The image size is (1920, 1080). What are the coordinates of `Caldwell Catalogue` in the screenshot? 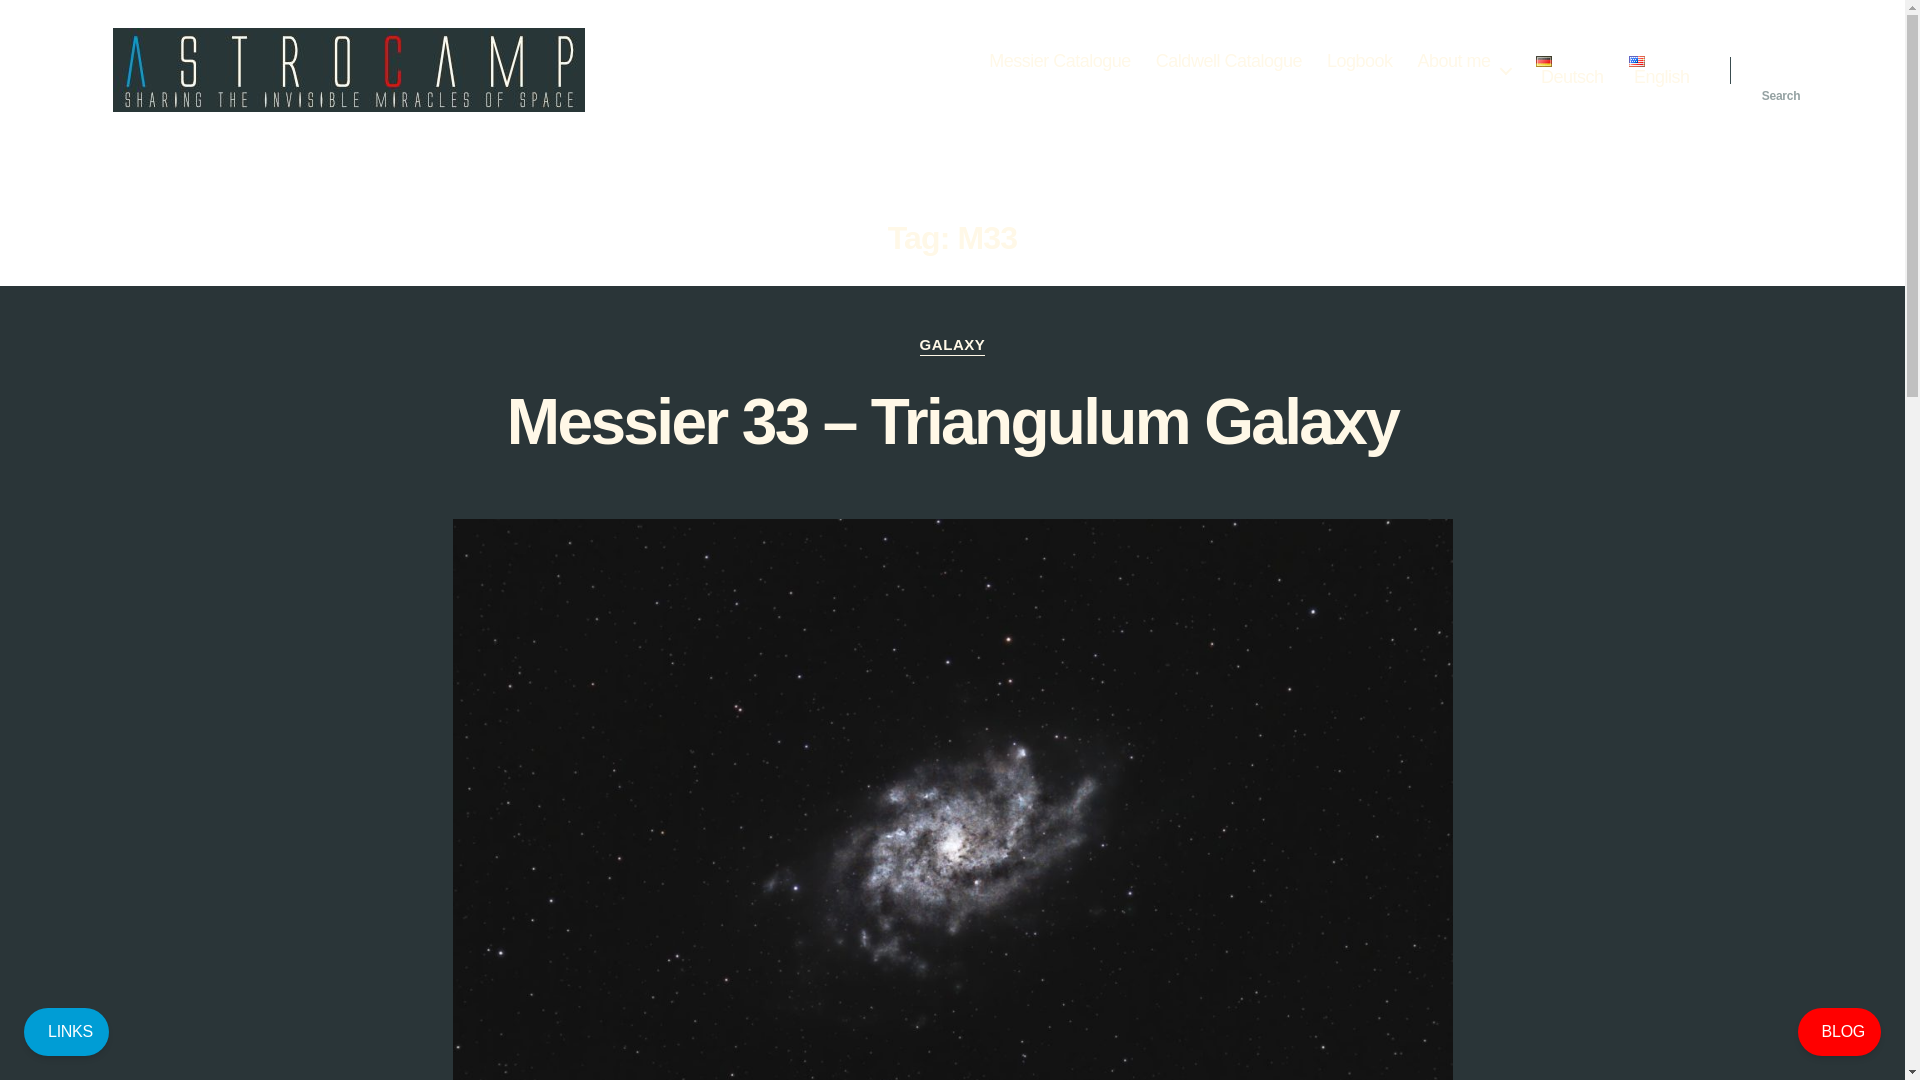 It's located at (1228, 62).